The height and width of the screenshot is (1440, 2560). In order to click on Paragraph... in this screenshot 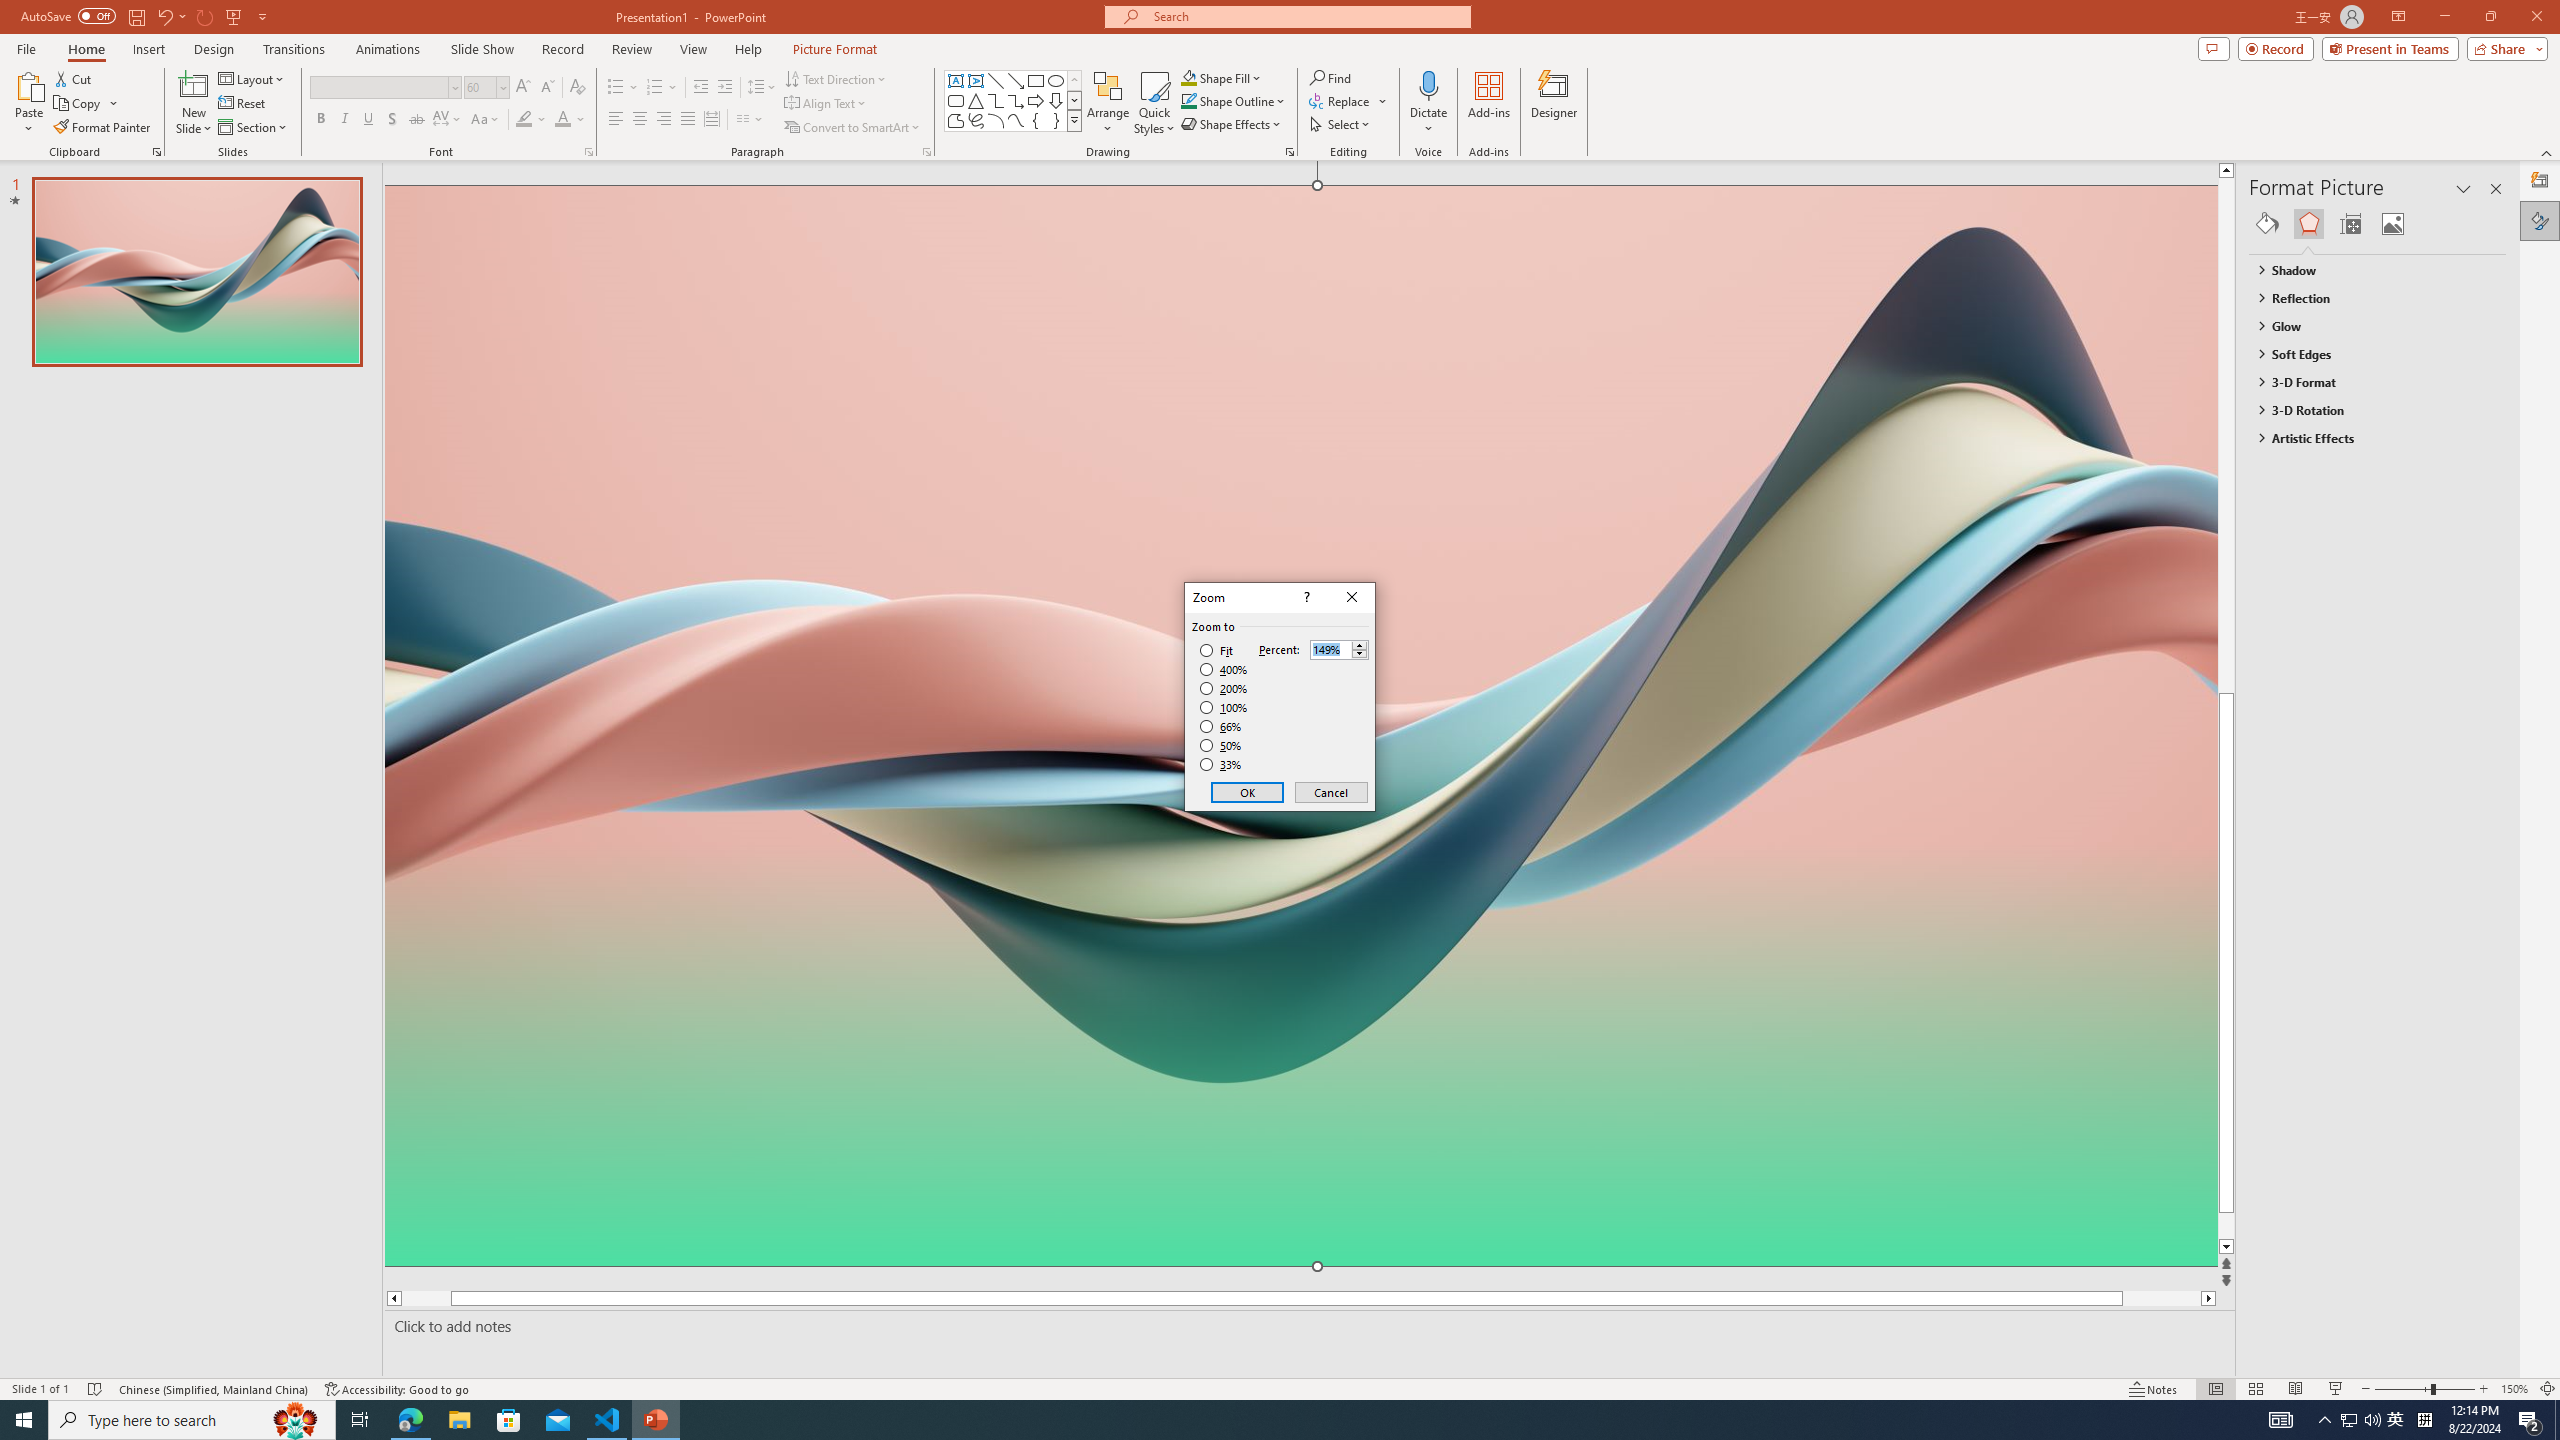, I will do `click(926, 152)`.